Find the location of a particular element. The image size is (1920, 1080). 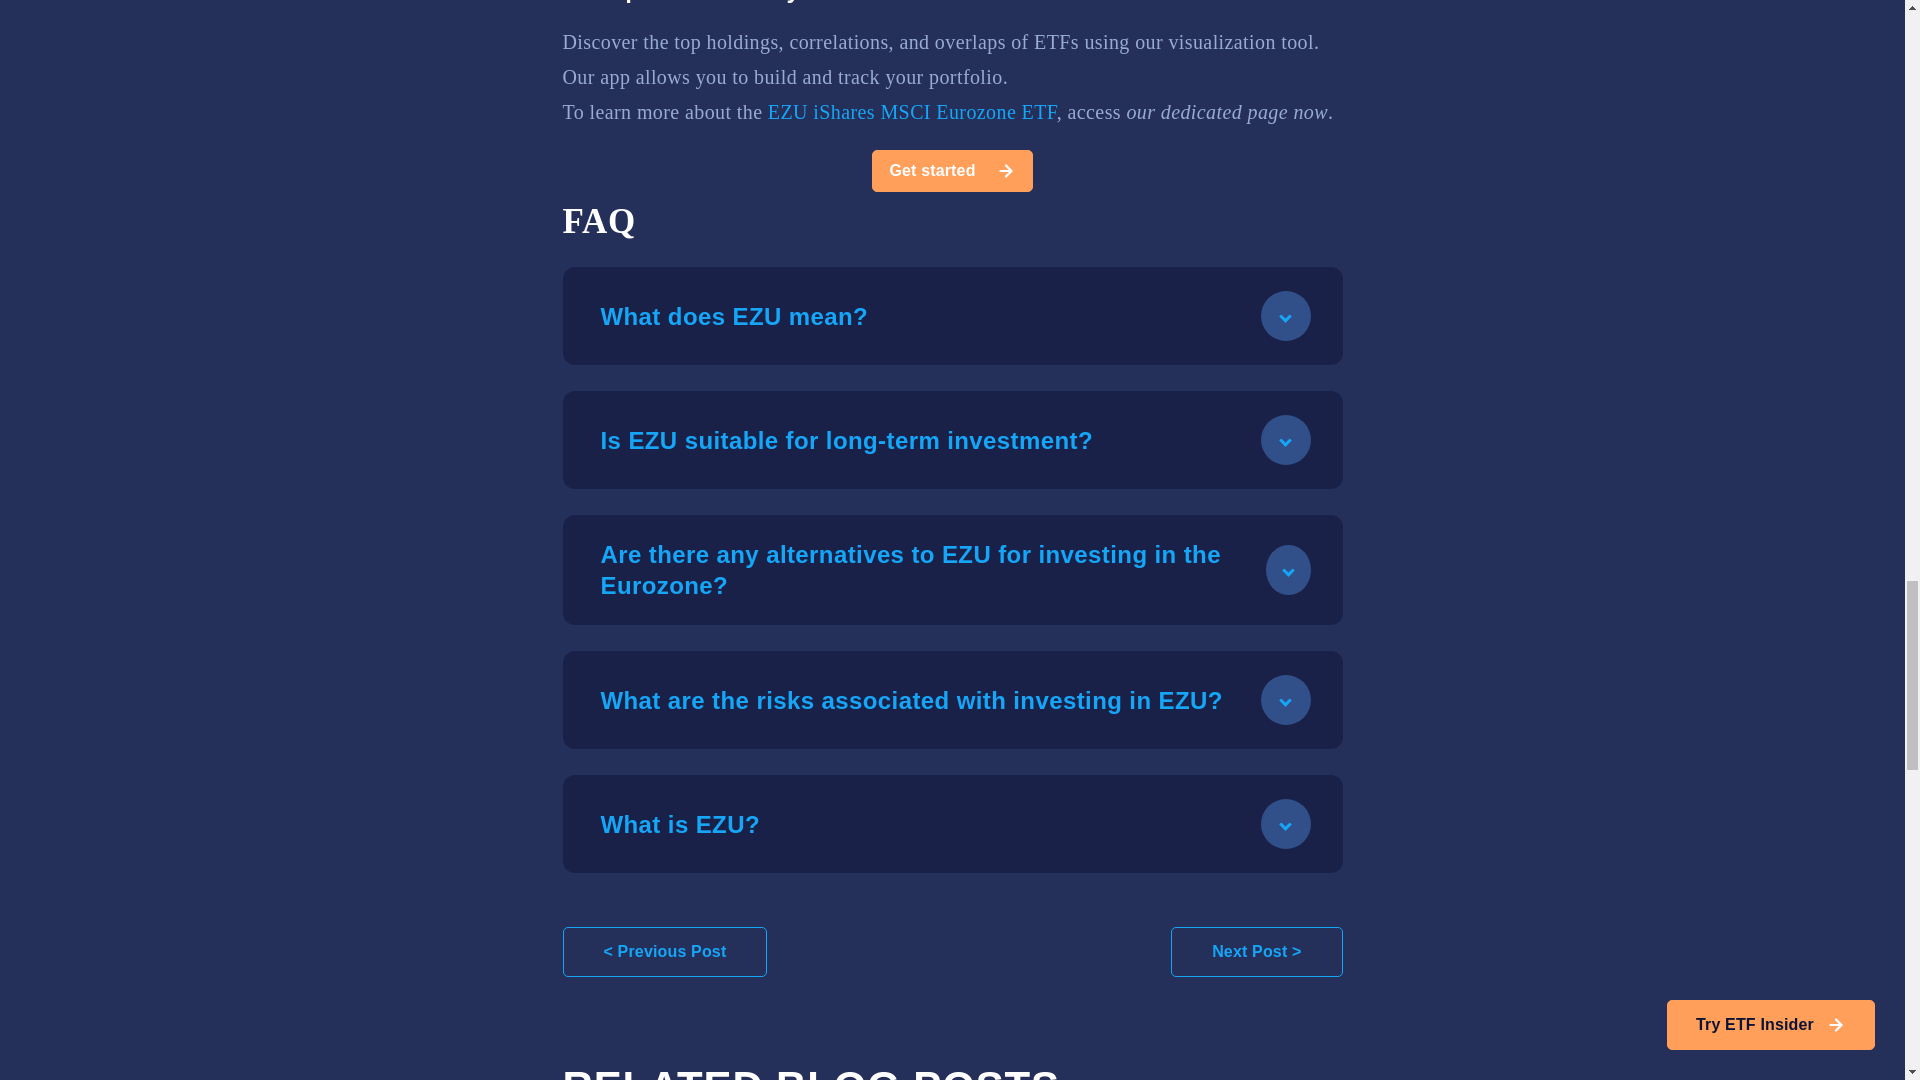

iShares MSCI Eurozone ETF is located at coordinates (934, 112).